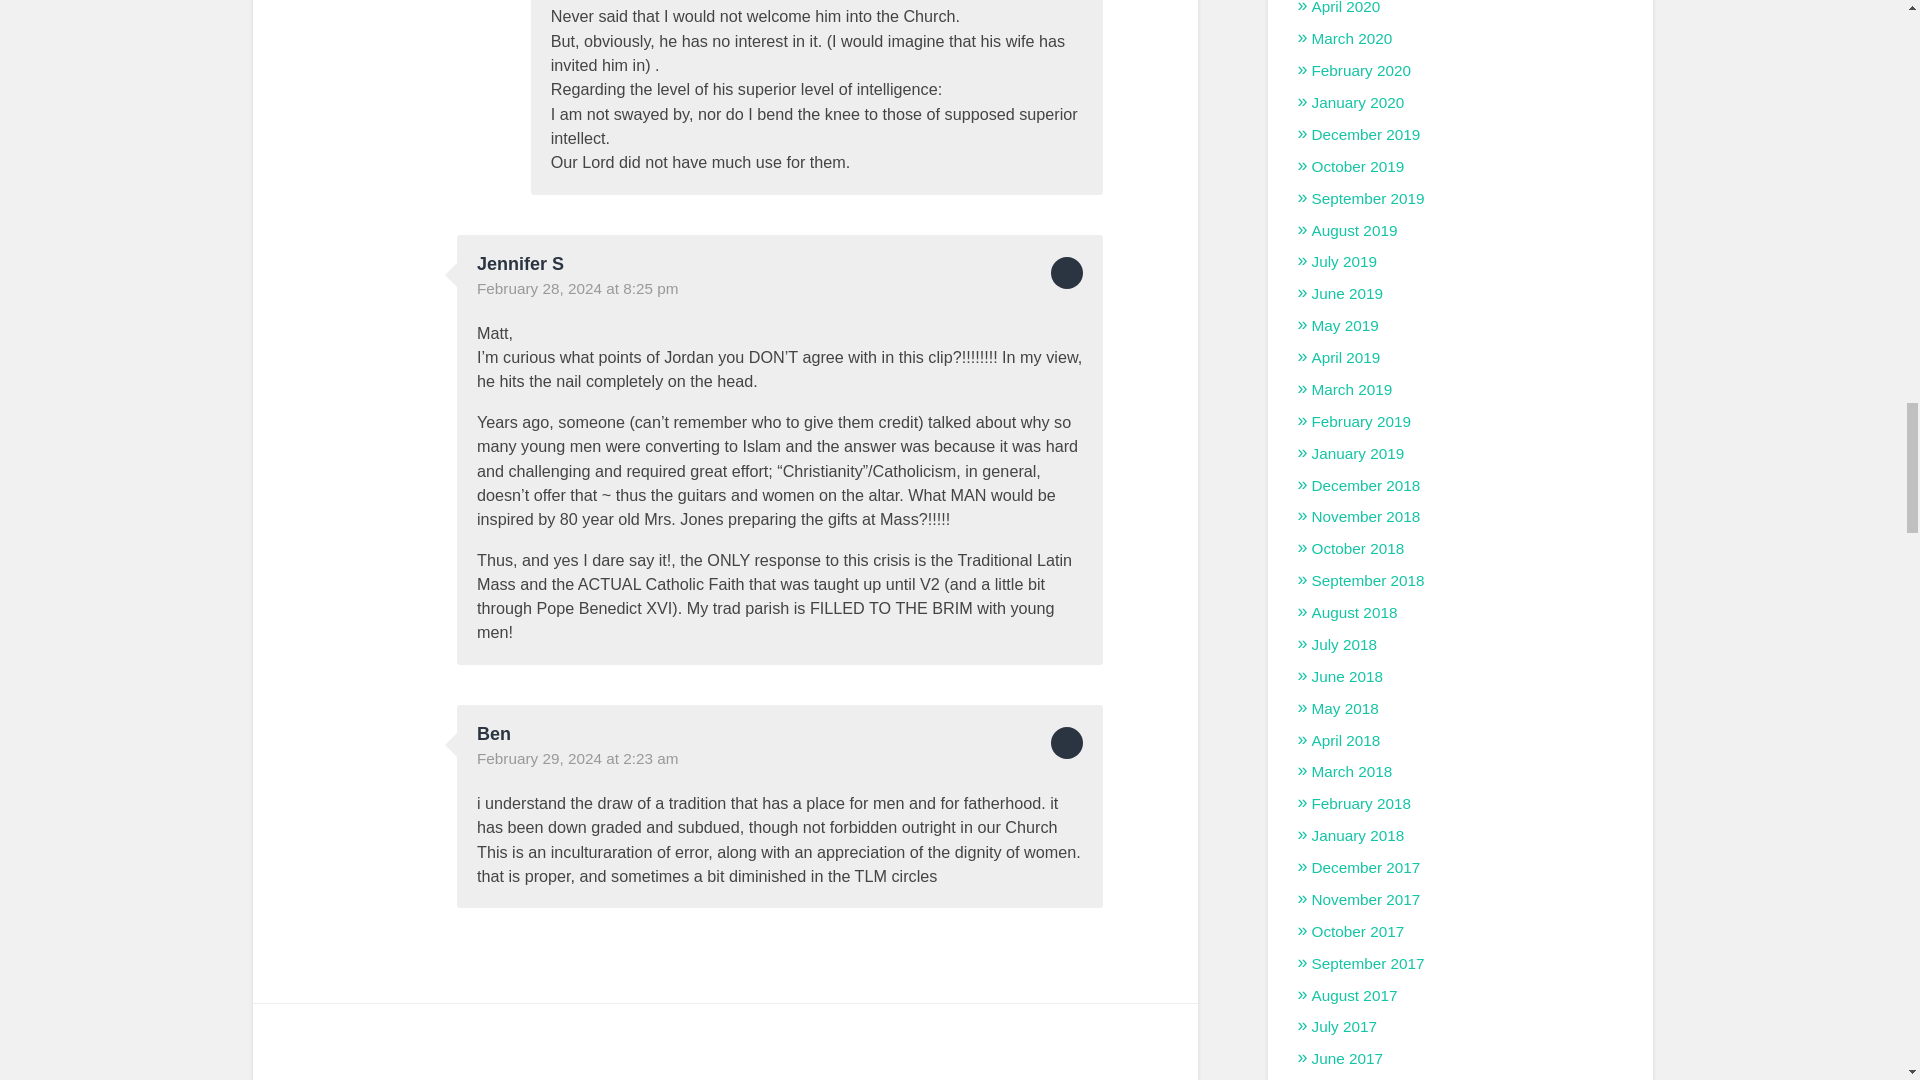 The width and height of the screenshot is (1920, 1080). Describe the element at coordinates (1066, 273) in the screenshot. I see `Reply` at that location.